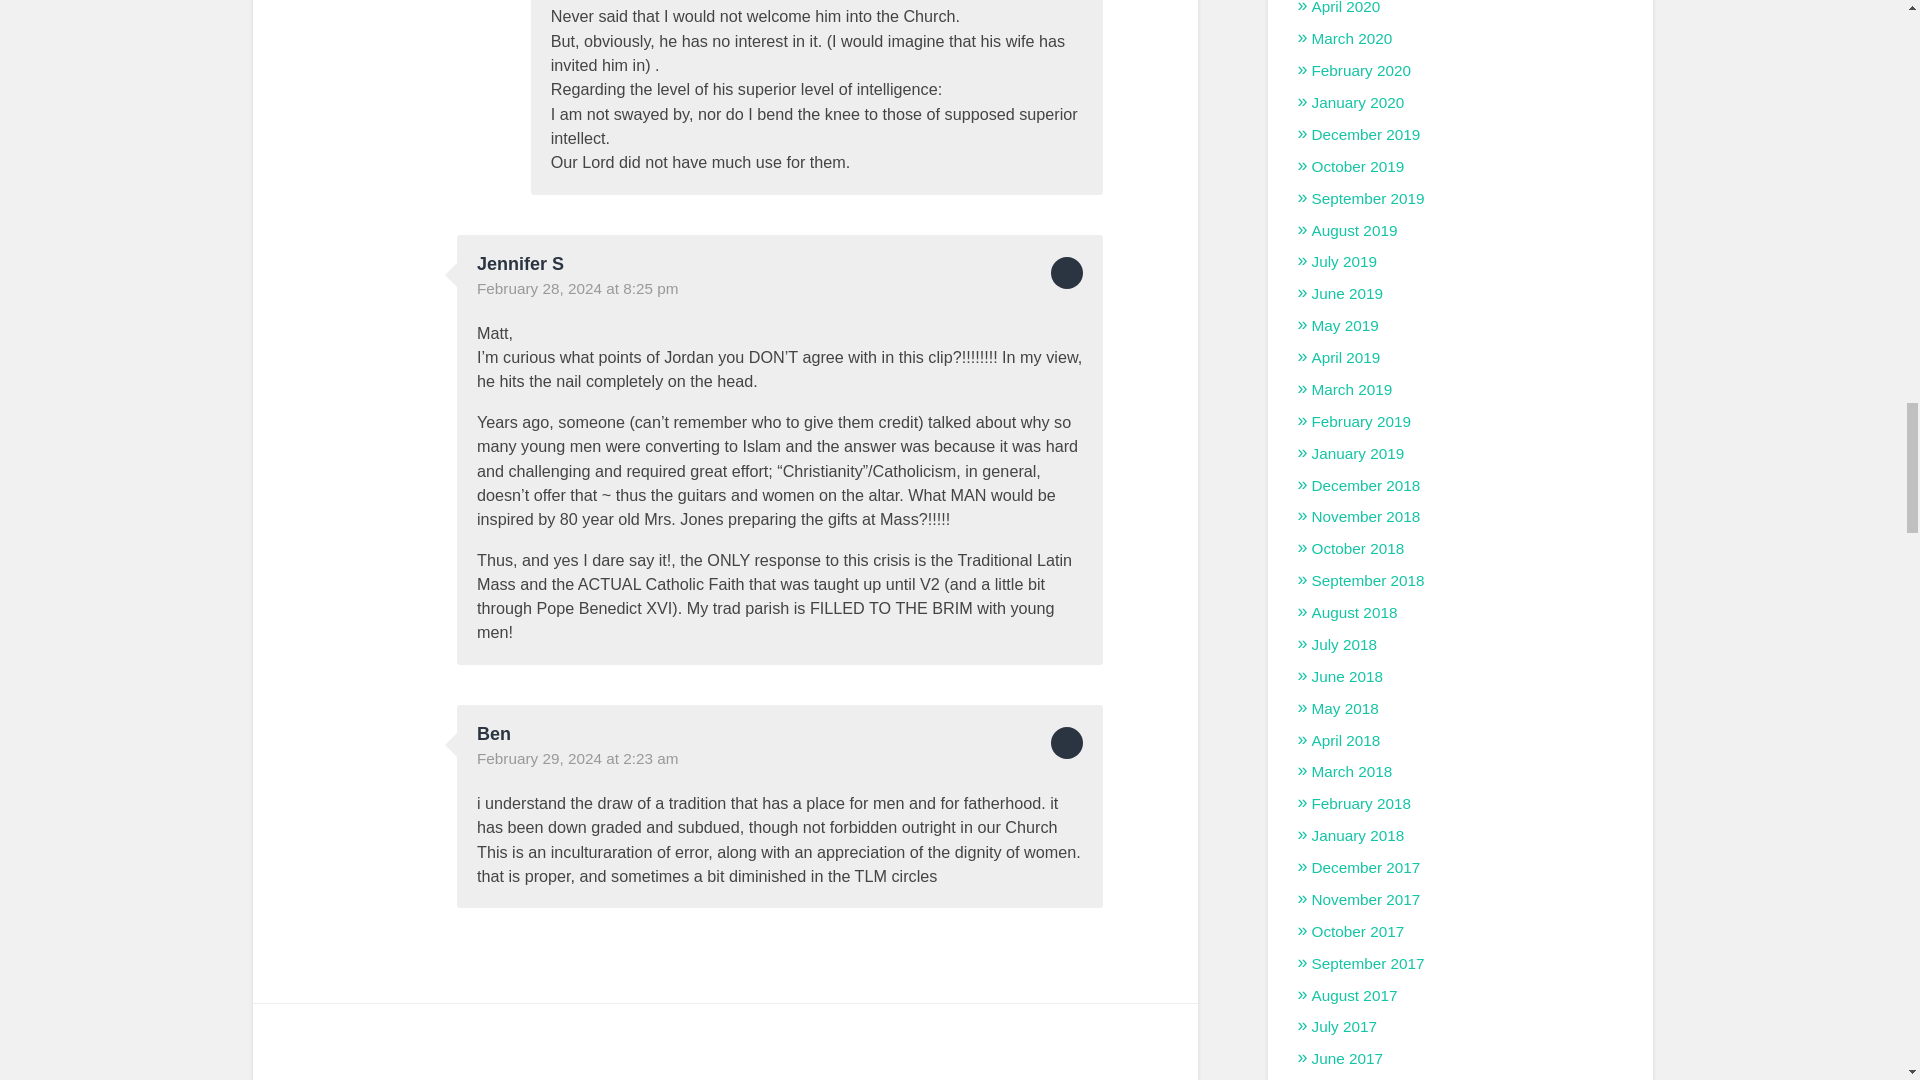 The width and height of the screenshot is (1920, 1080). Describe the element at coordinates (1066, 273) in the screenshot. I see `Reply` at that location.